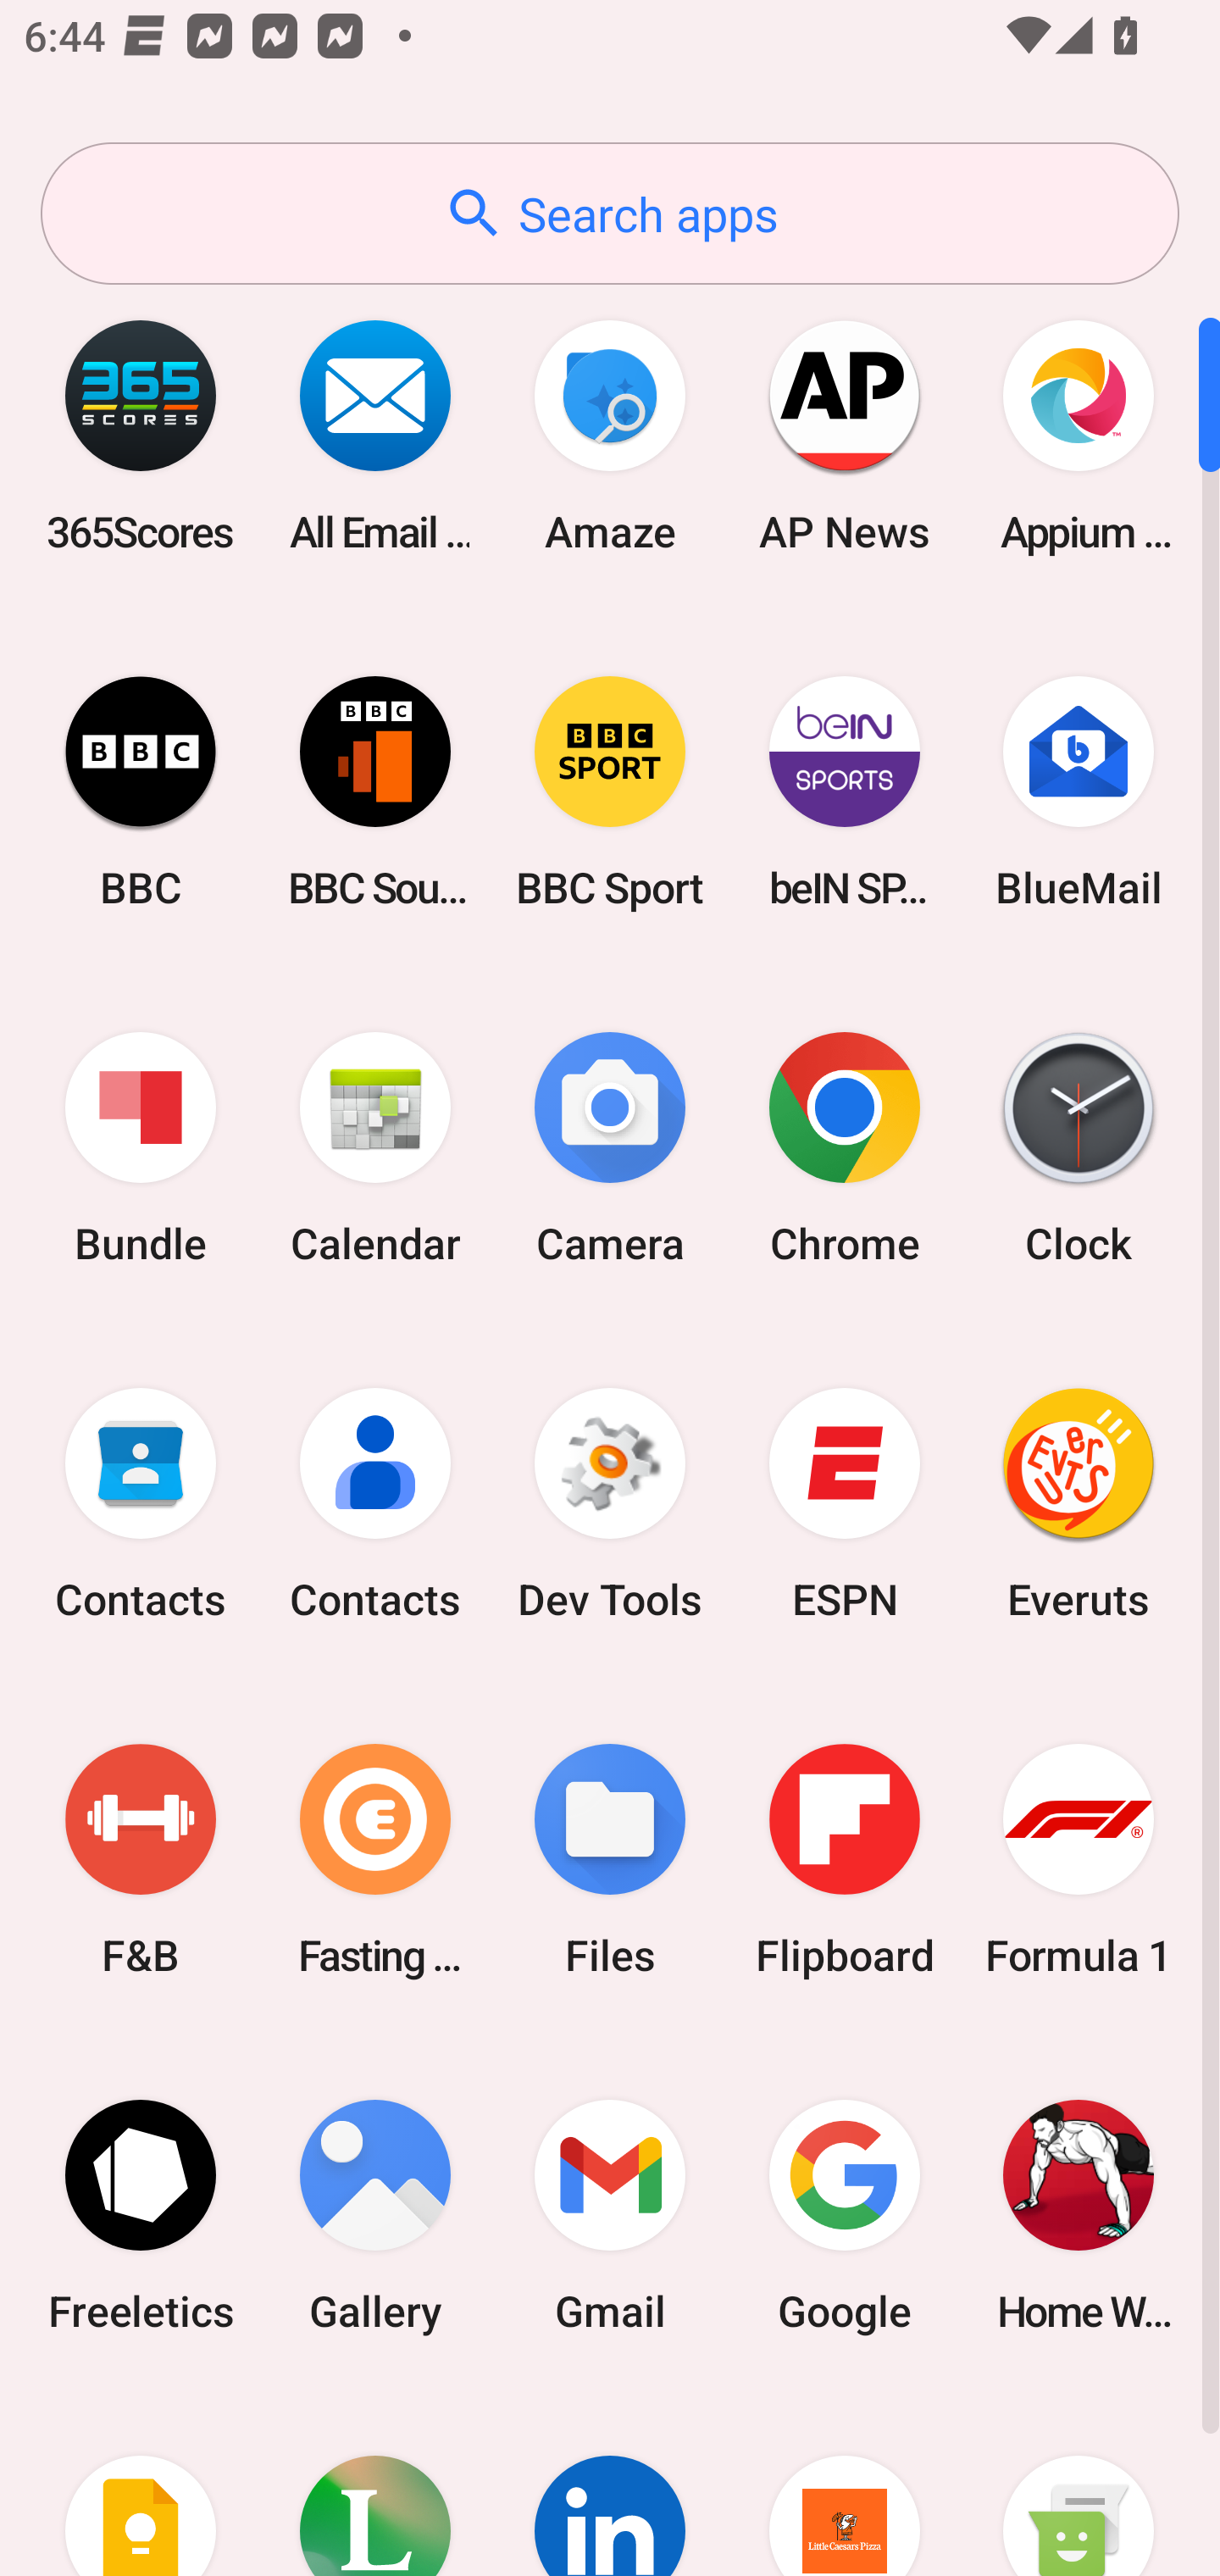 Image resolution: width=1220 pixels, height=2576 pixels. Describe the element at coordinates (1079, 2215) in the screenshot. I see `Home Workout` at that location.